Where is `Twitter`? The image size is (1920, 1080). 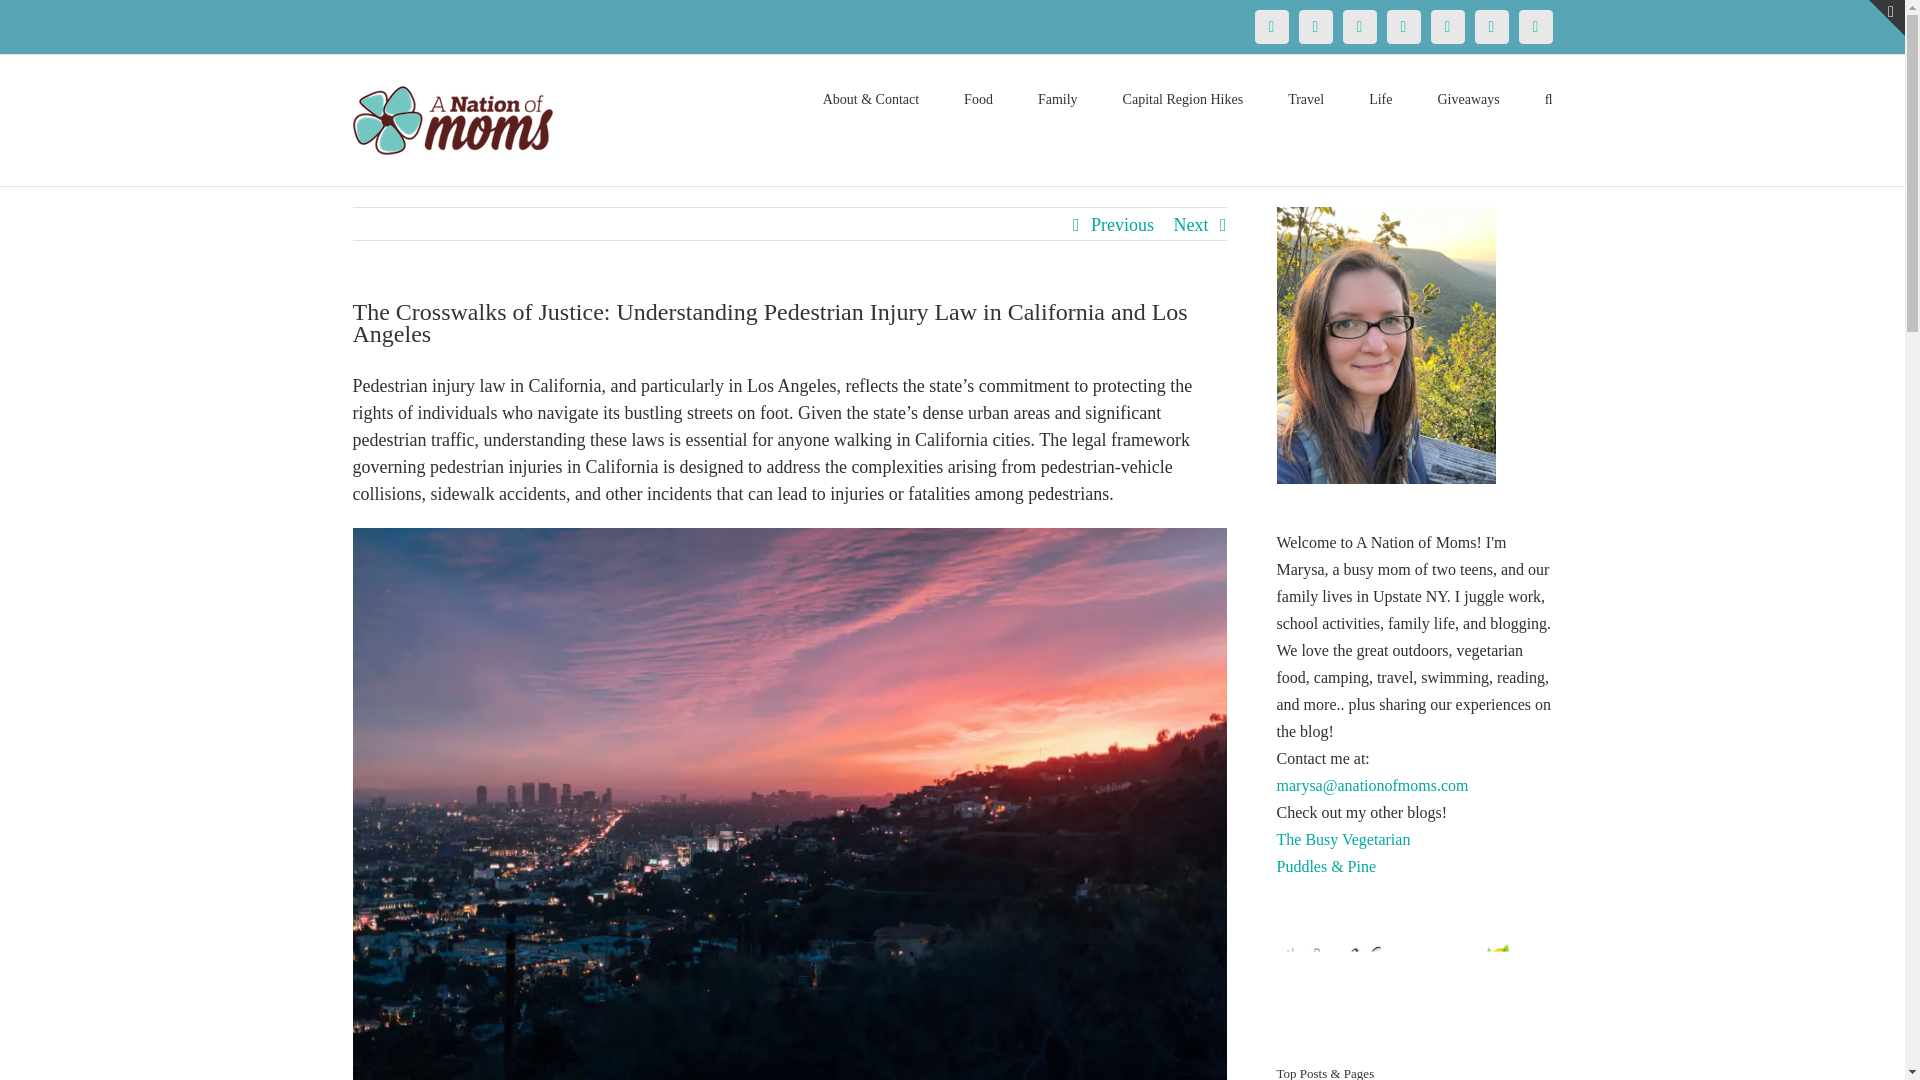 Twitter is located at coordinates (1314, 26).